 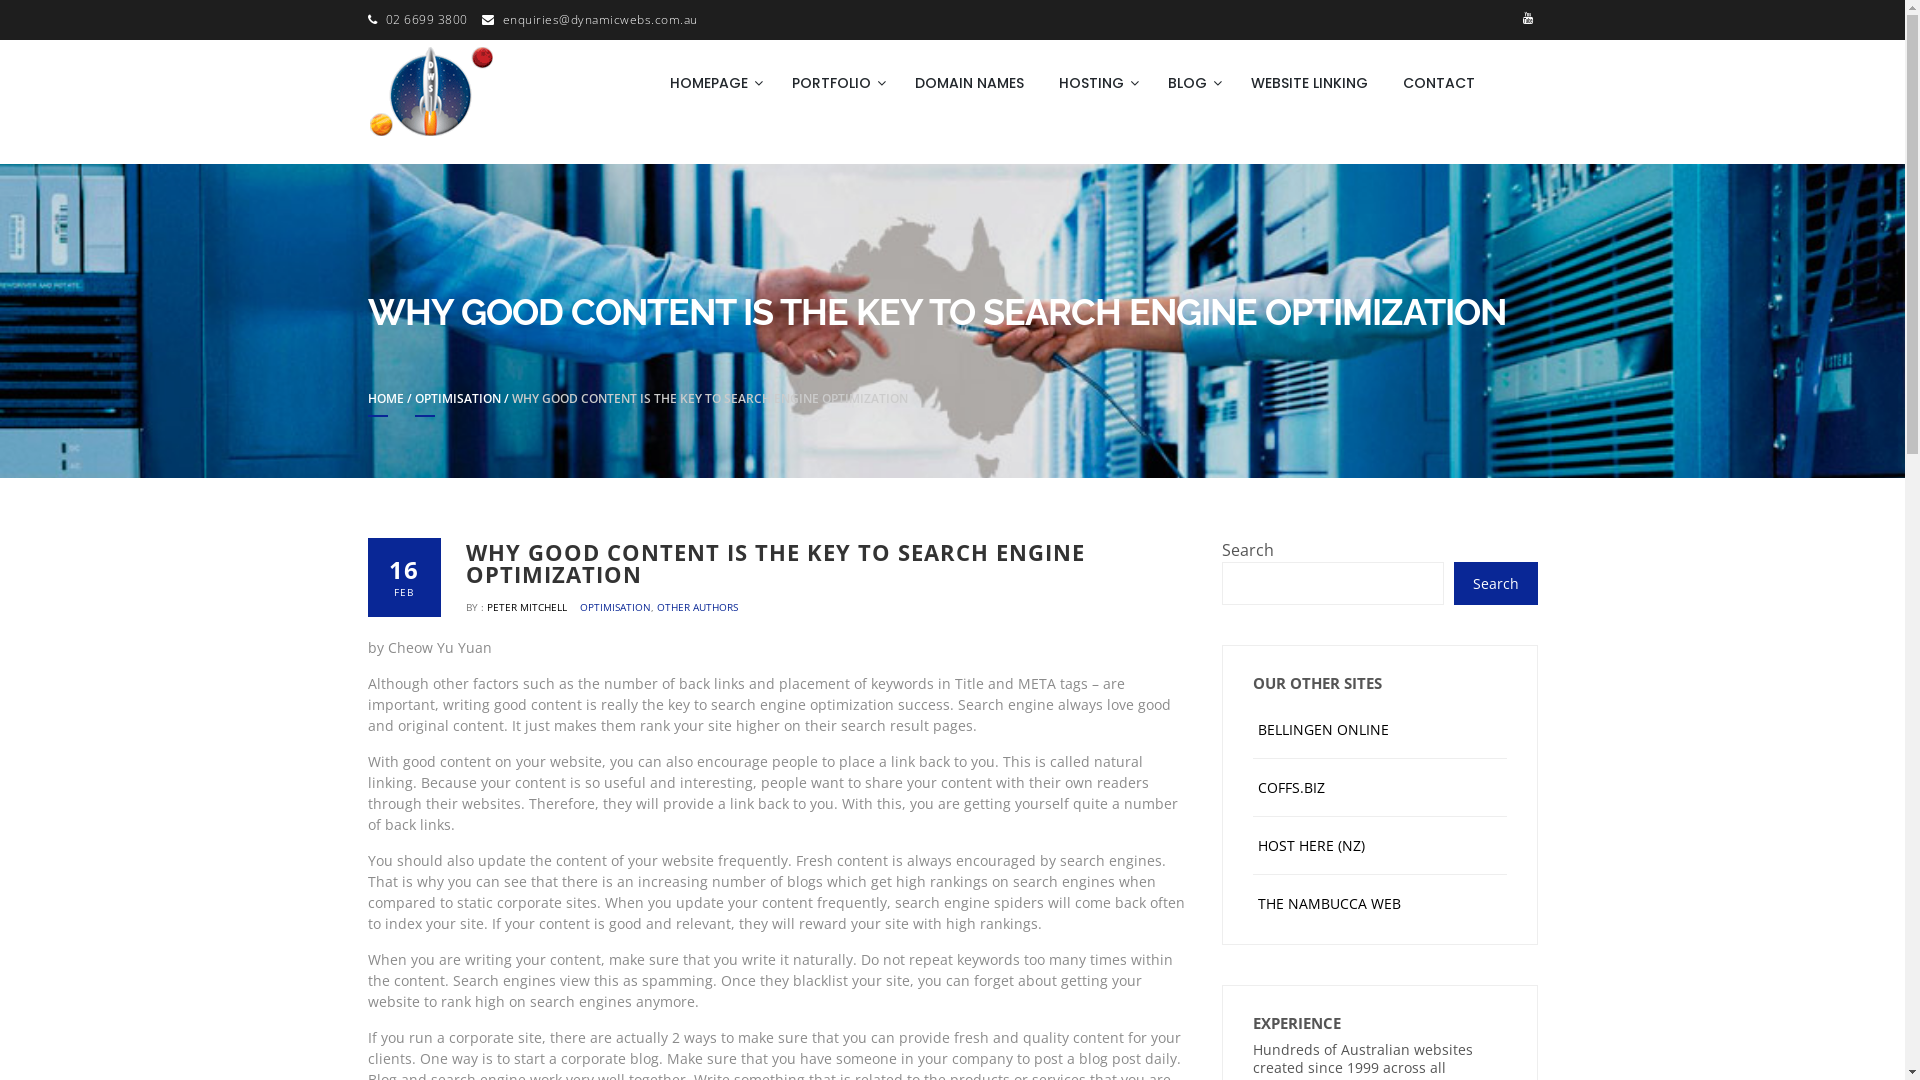 What do you see at coordinates (600, 20) in the screenshot?
I see `enquiries@dynamicwebs.com.au` at bounding box center [600, 20].